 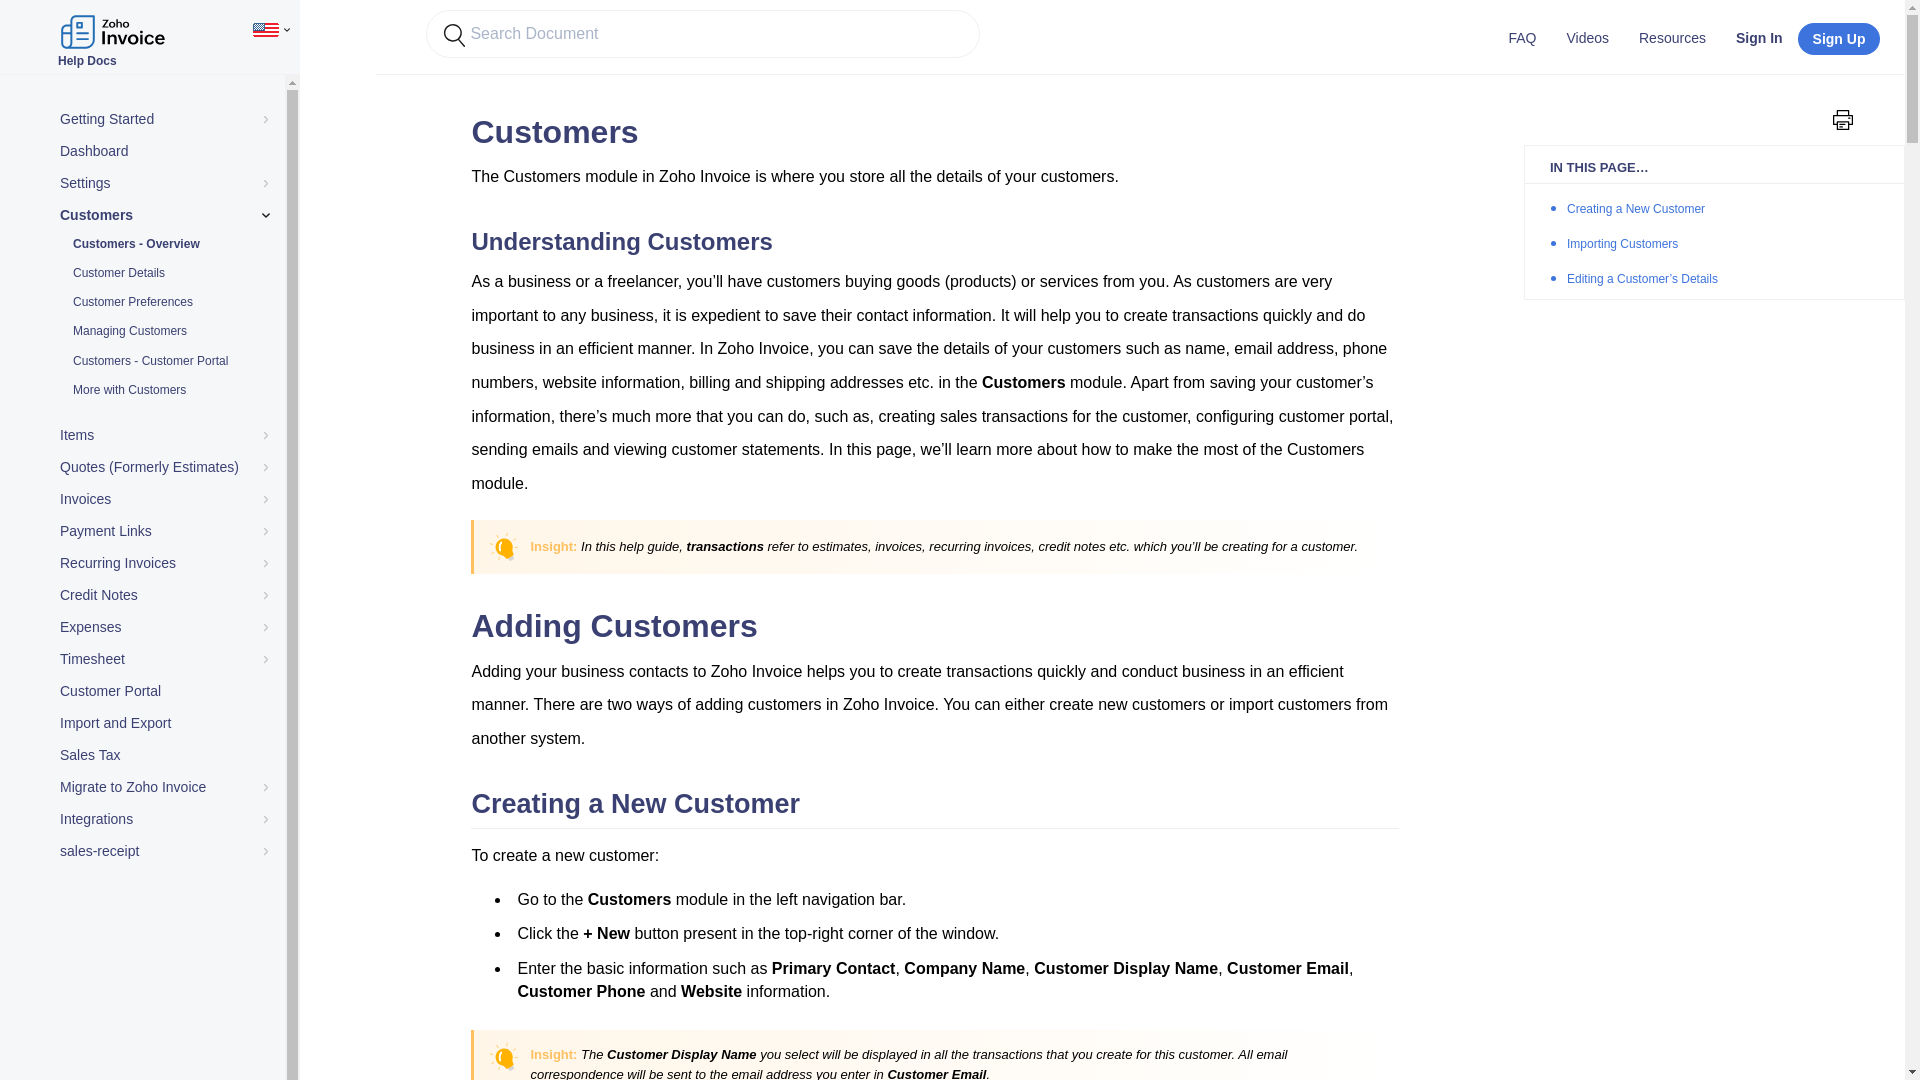 I want to click on Items, so click(x=163, y=436).